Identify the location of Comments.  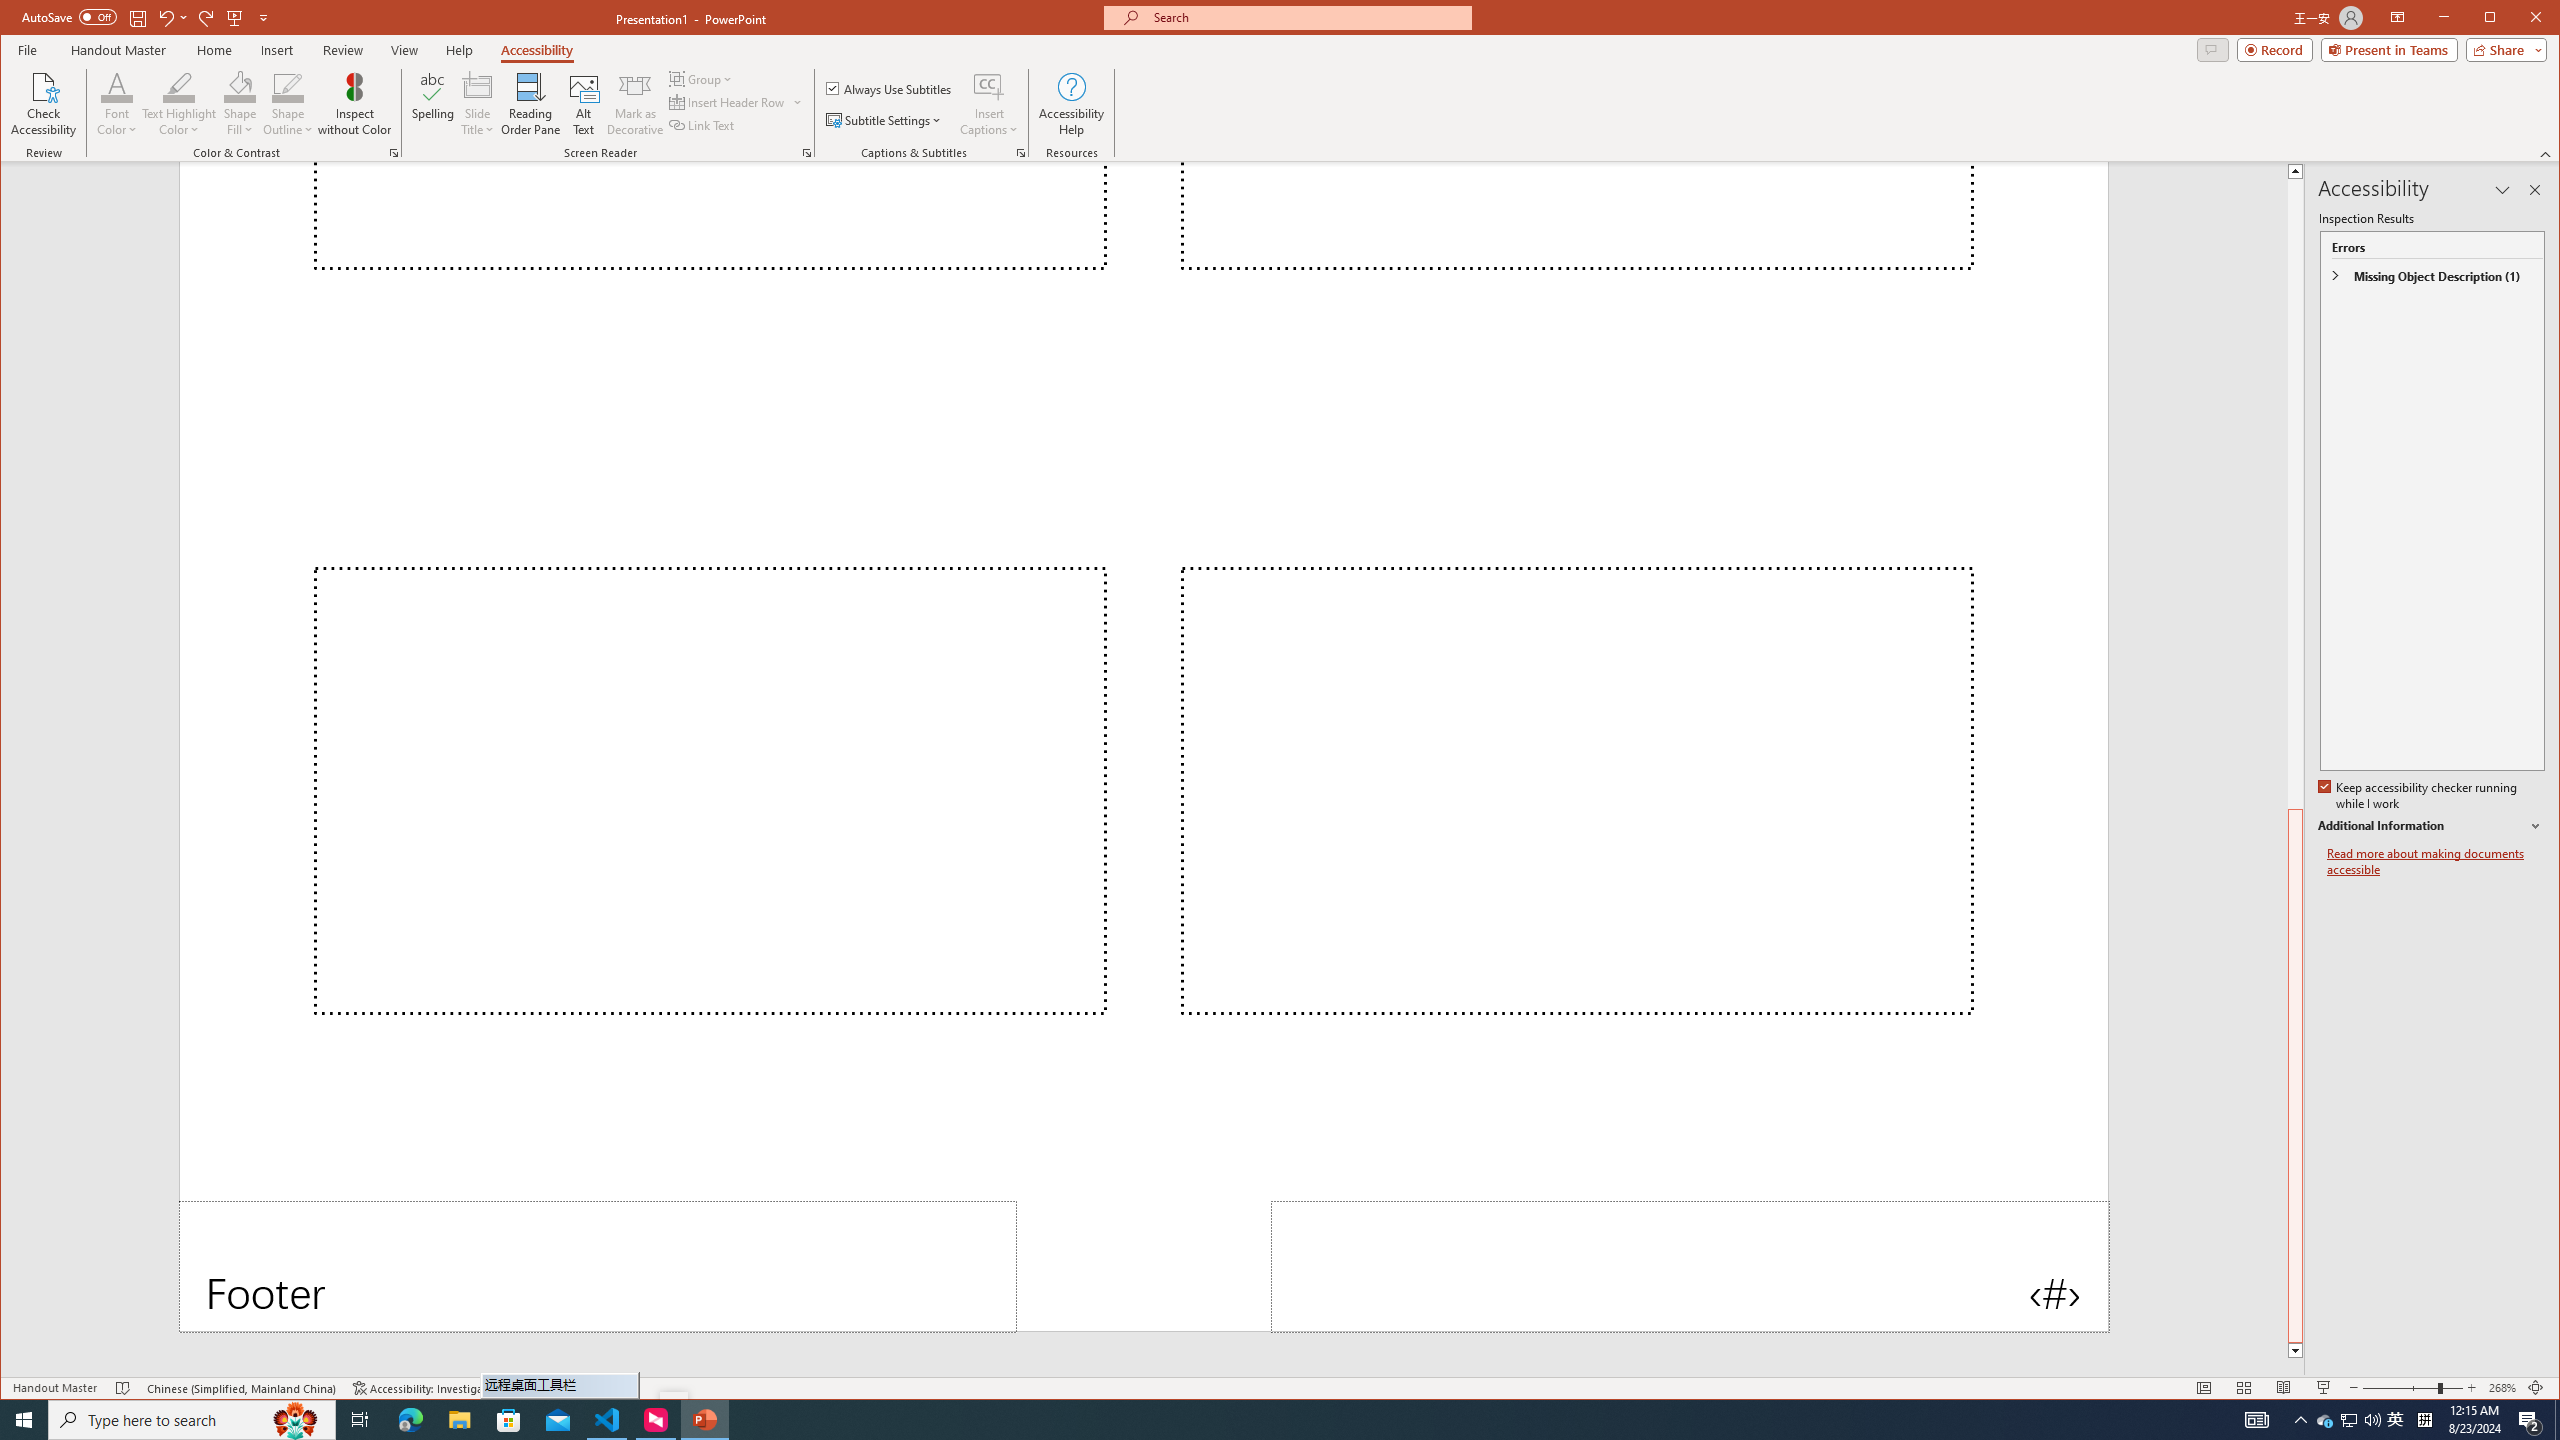
(2212, 49).